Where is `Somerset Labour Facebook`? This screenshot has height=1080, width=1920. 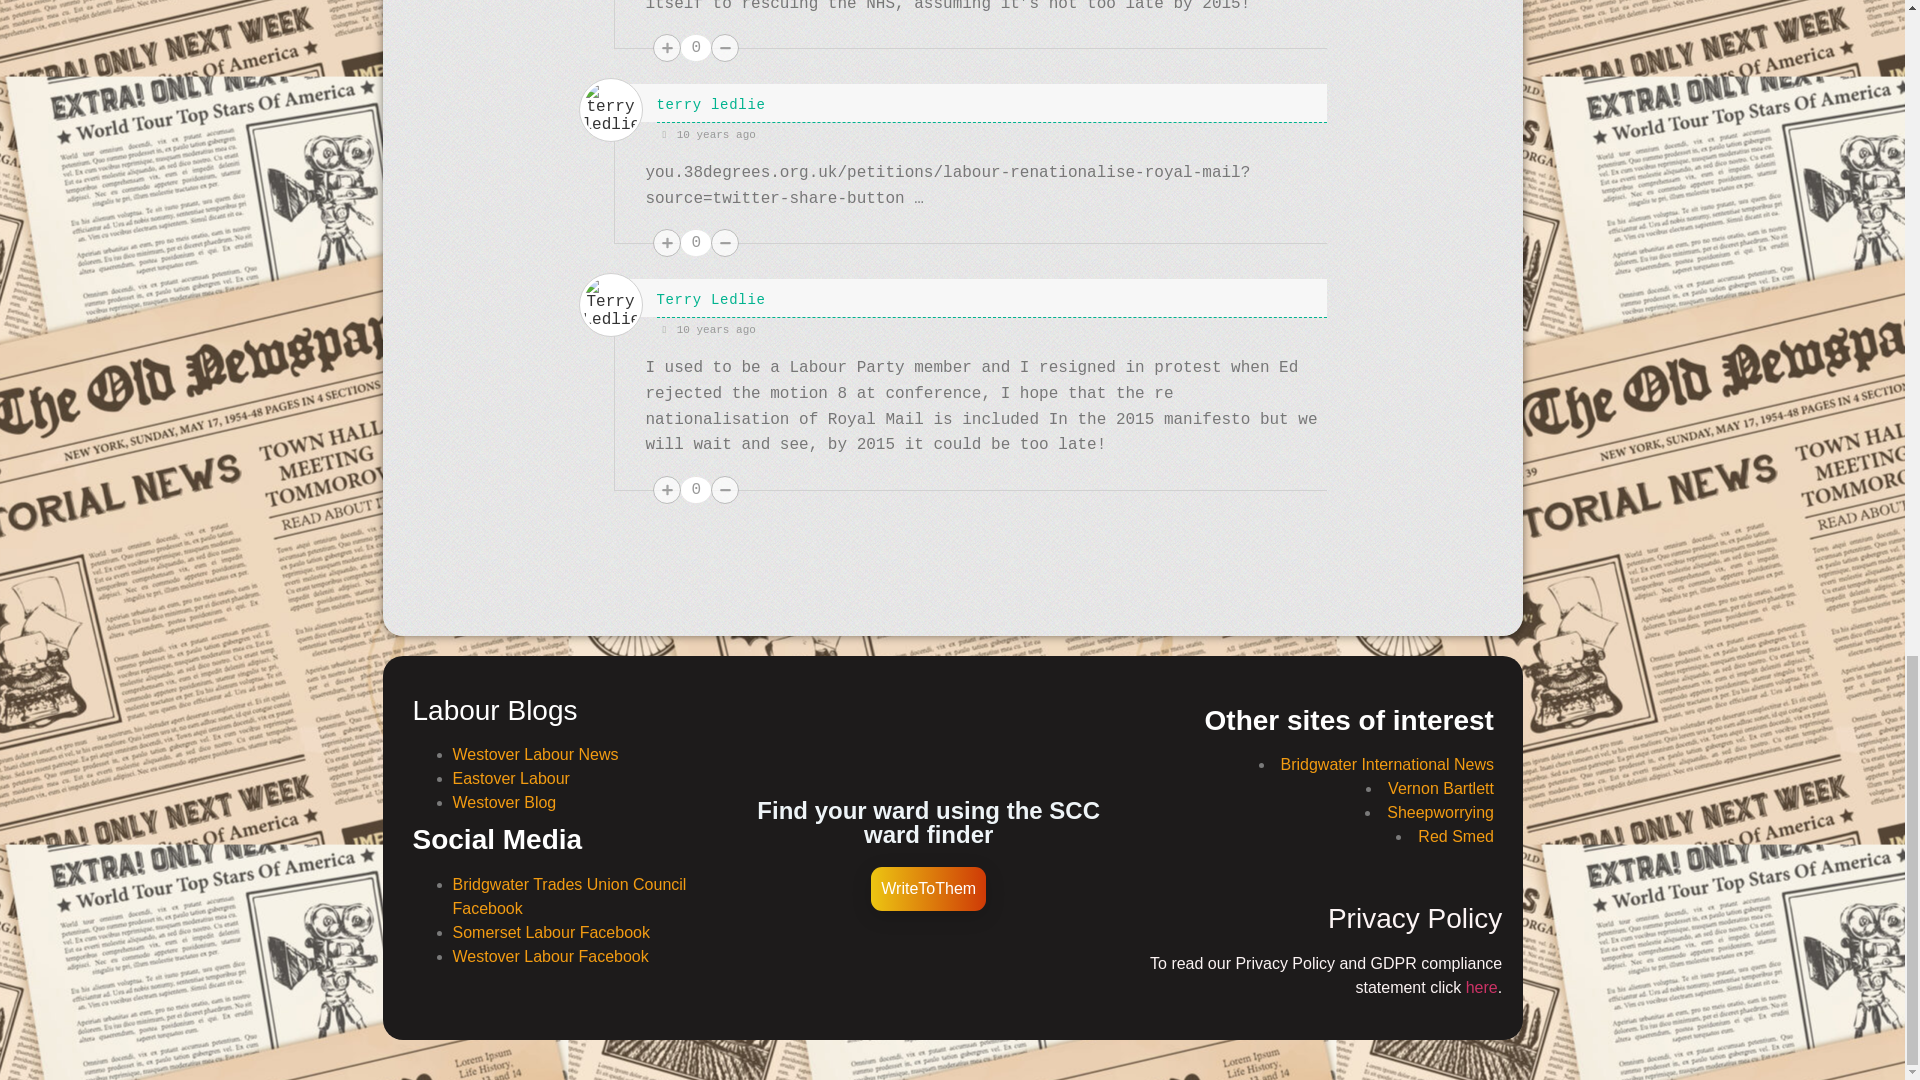
Somerset Labour Facebook is located at coordinates (550, 932).